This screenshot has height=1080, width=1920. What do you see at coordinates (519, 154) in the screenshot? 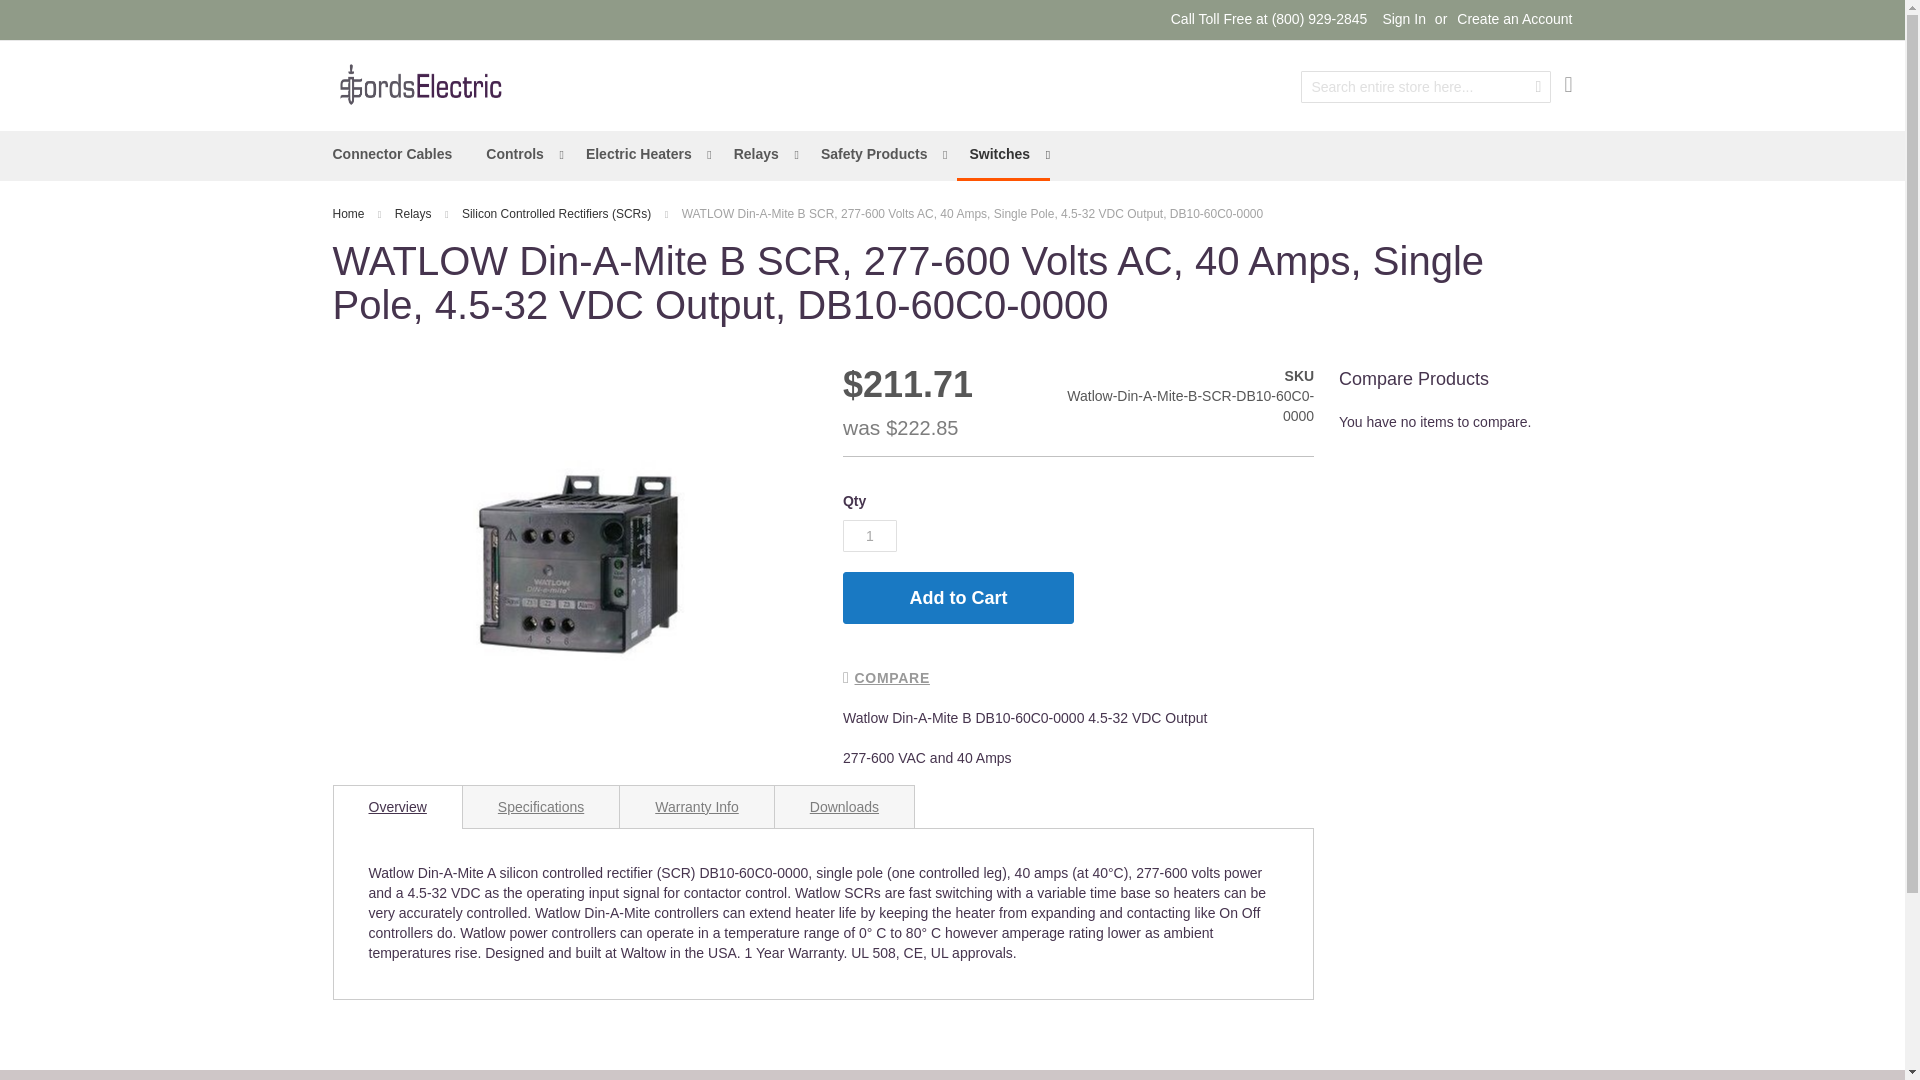
I see `Controls` at bounding box center [519, 154].